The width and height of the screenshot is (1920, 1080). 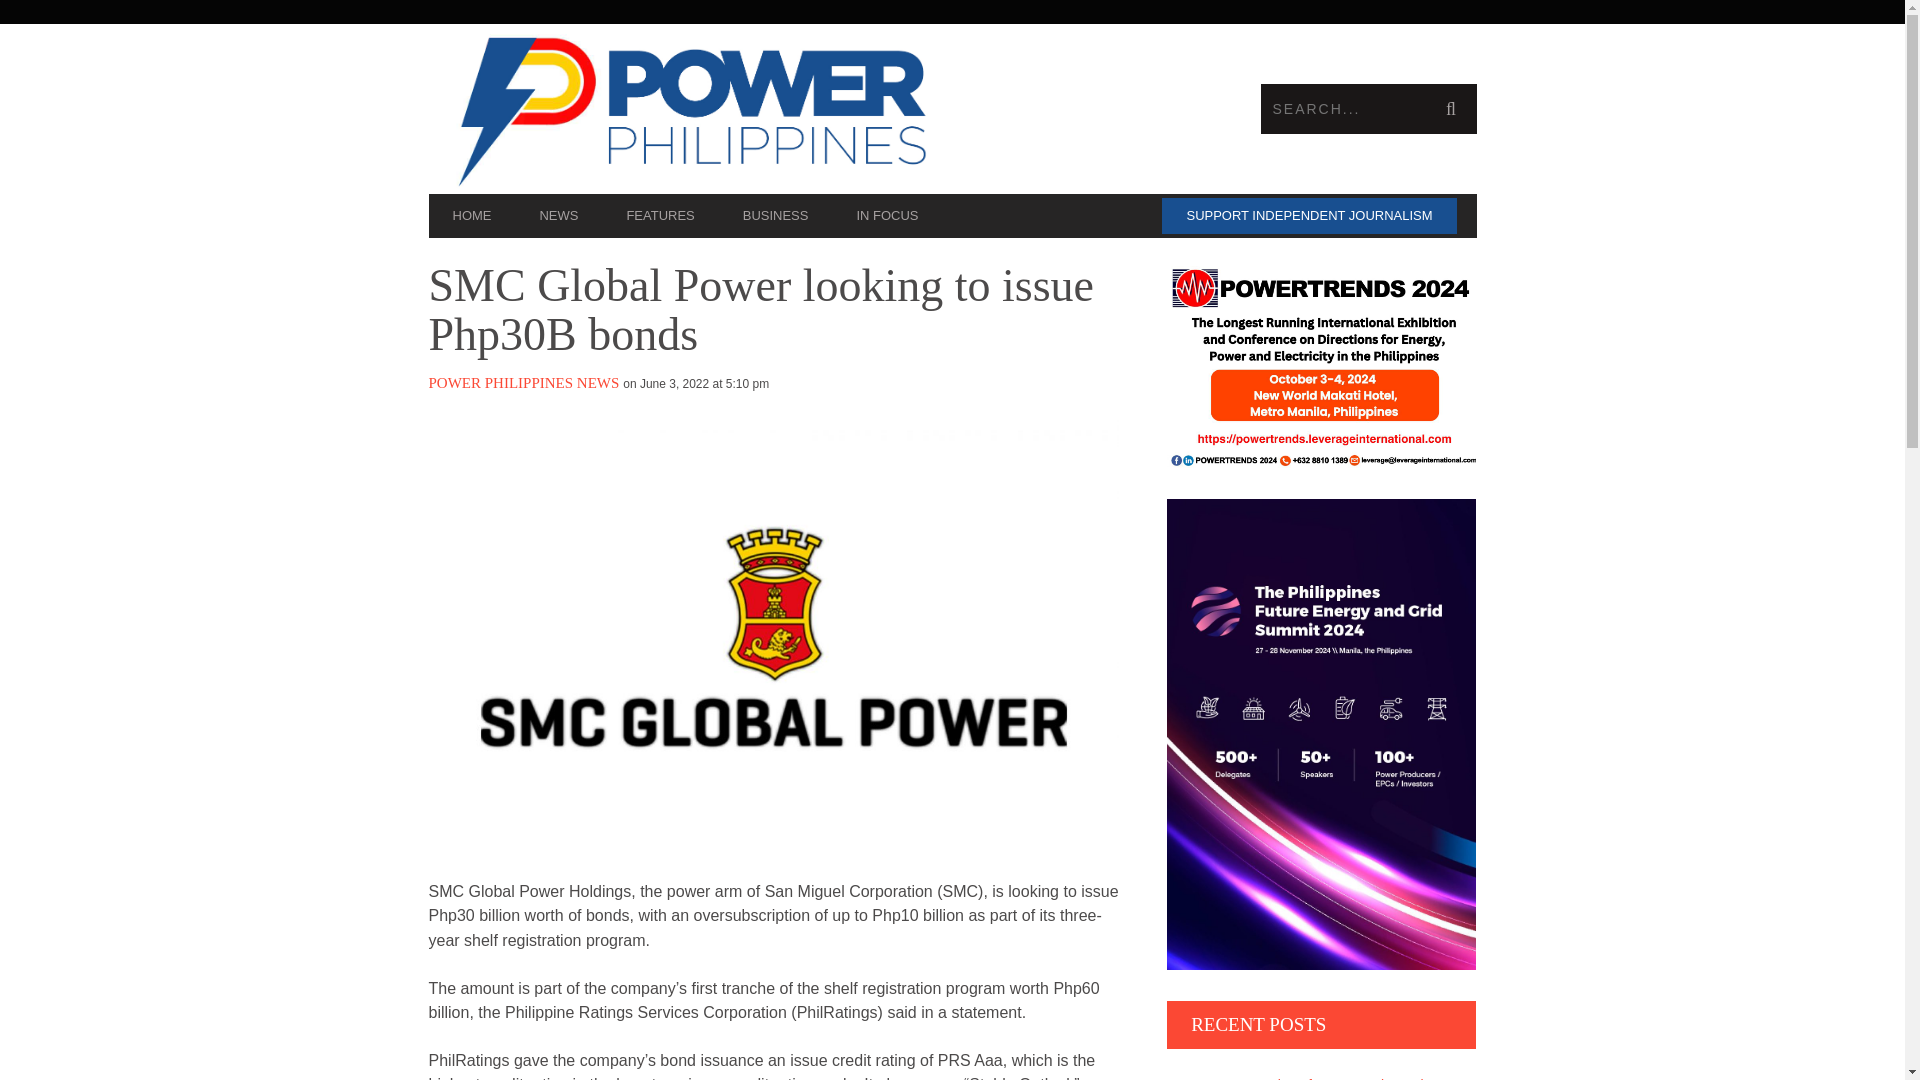 I want to click on POWER PHILIPPINES NEWS, so click(x=523, y=382).